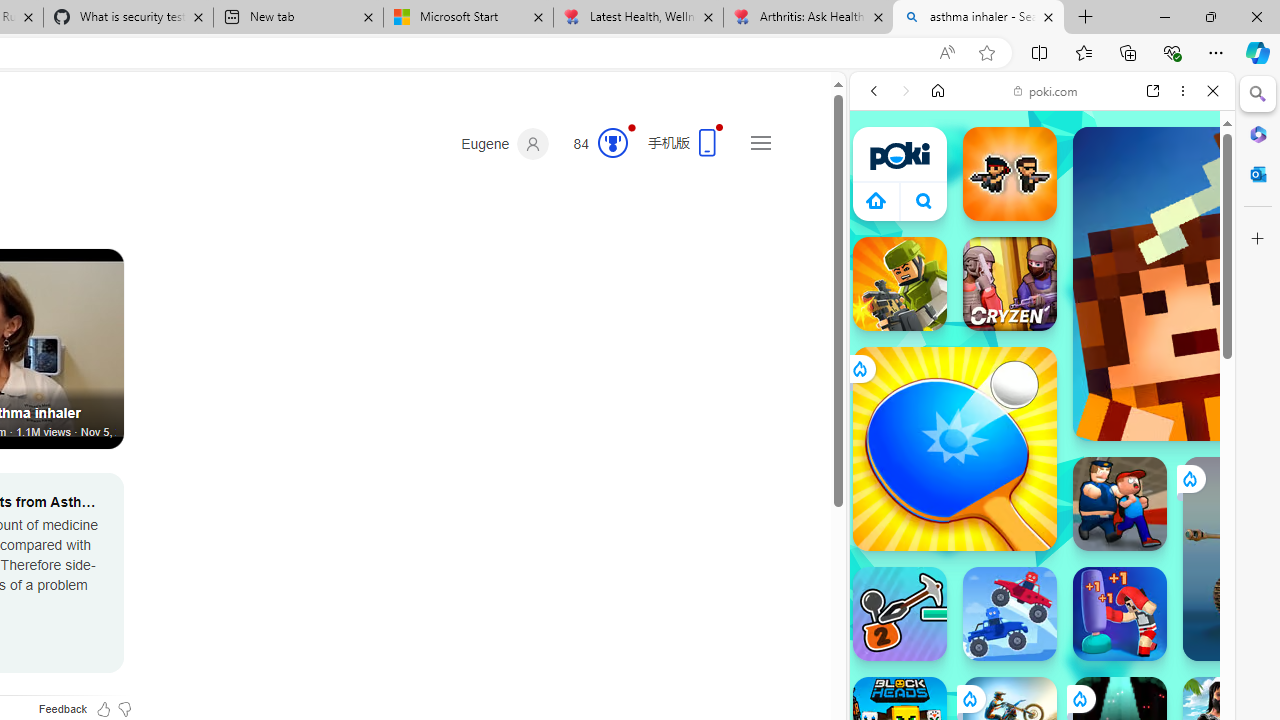 The height and width of the screenshot is (720, 1280). Describe the element at coordinates (1010, 174) in the screenshot. I see `Zombie Rush Zombie Rush` at that location.